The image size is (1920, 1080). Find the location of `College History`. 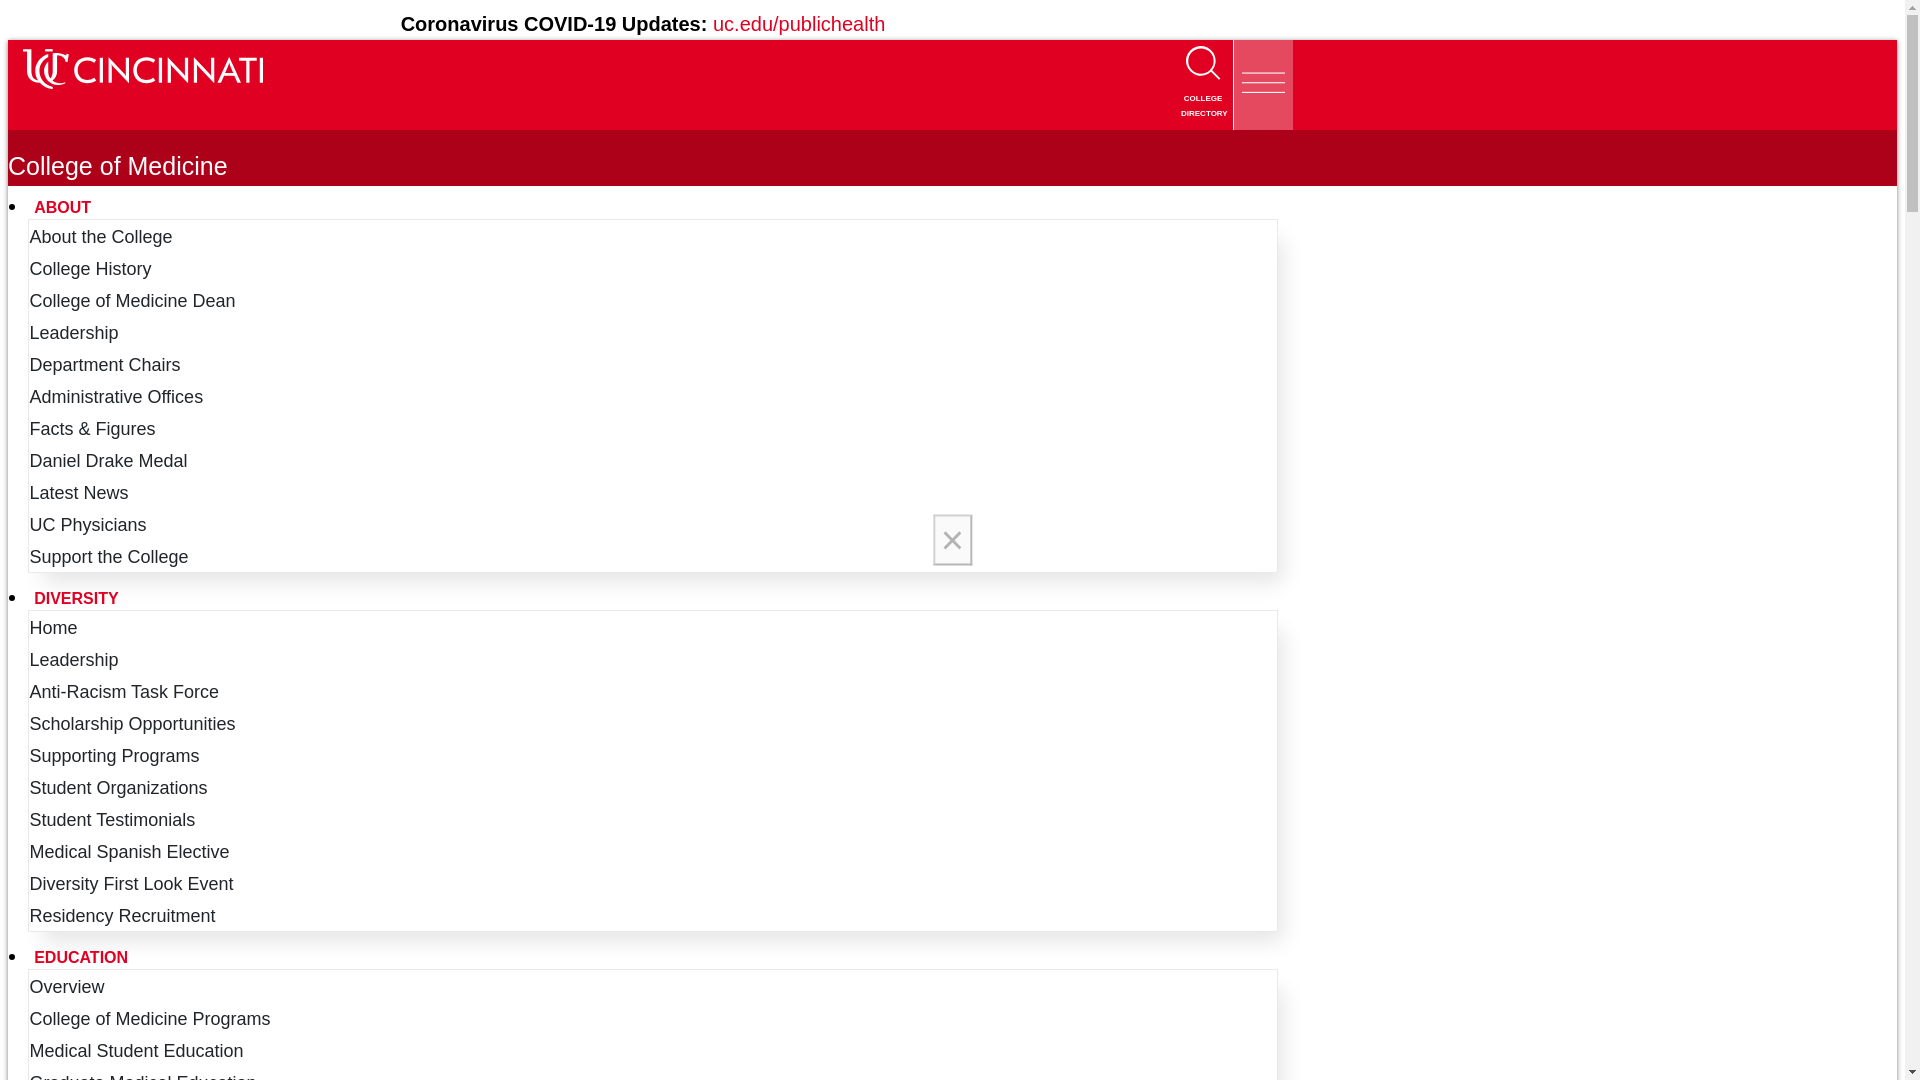

College History is located at coordinates (96, 268).